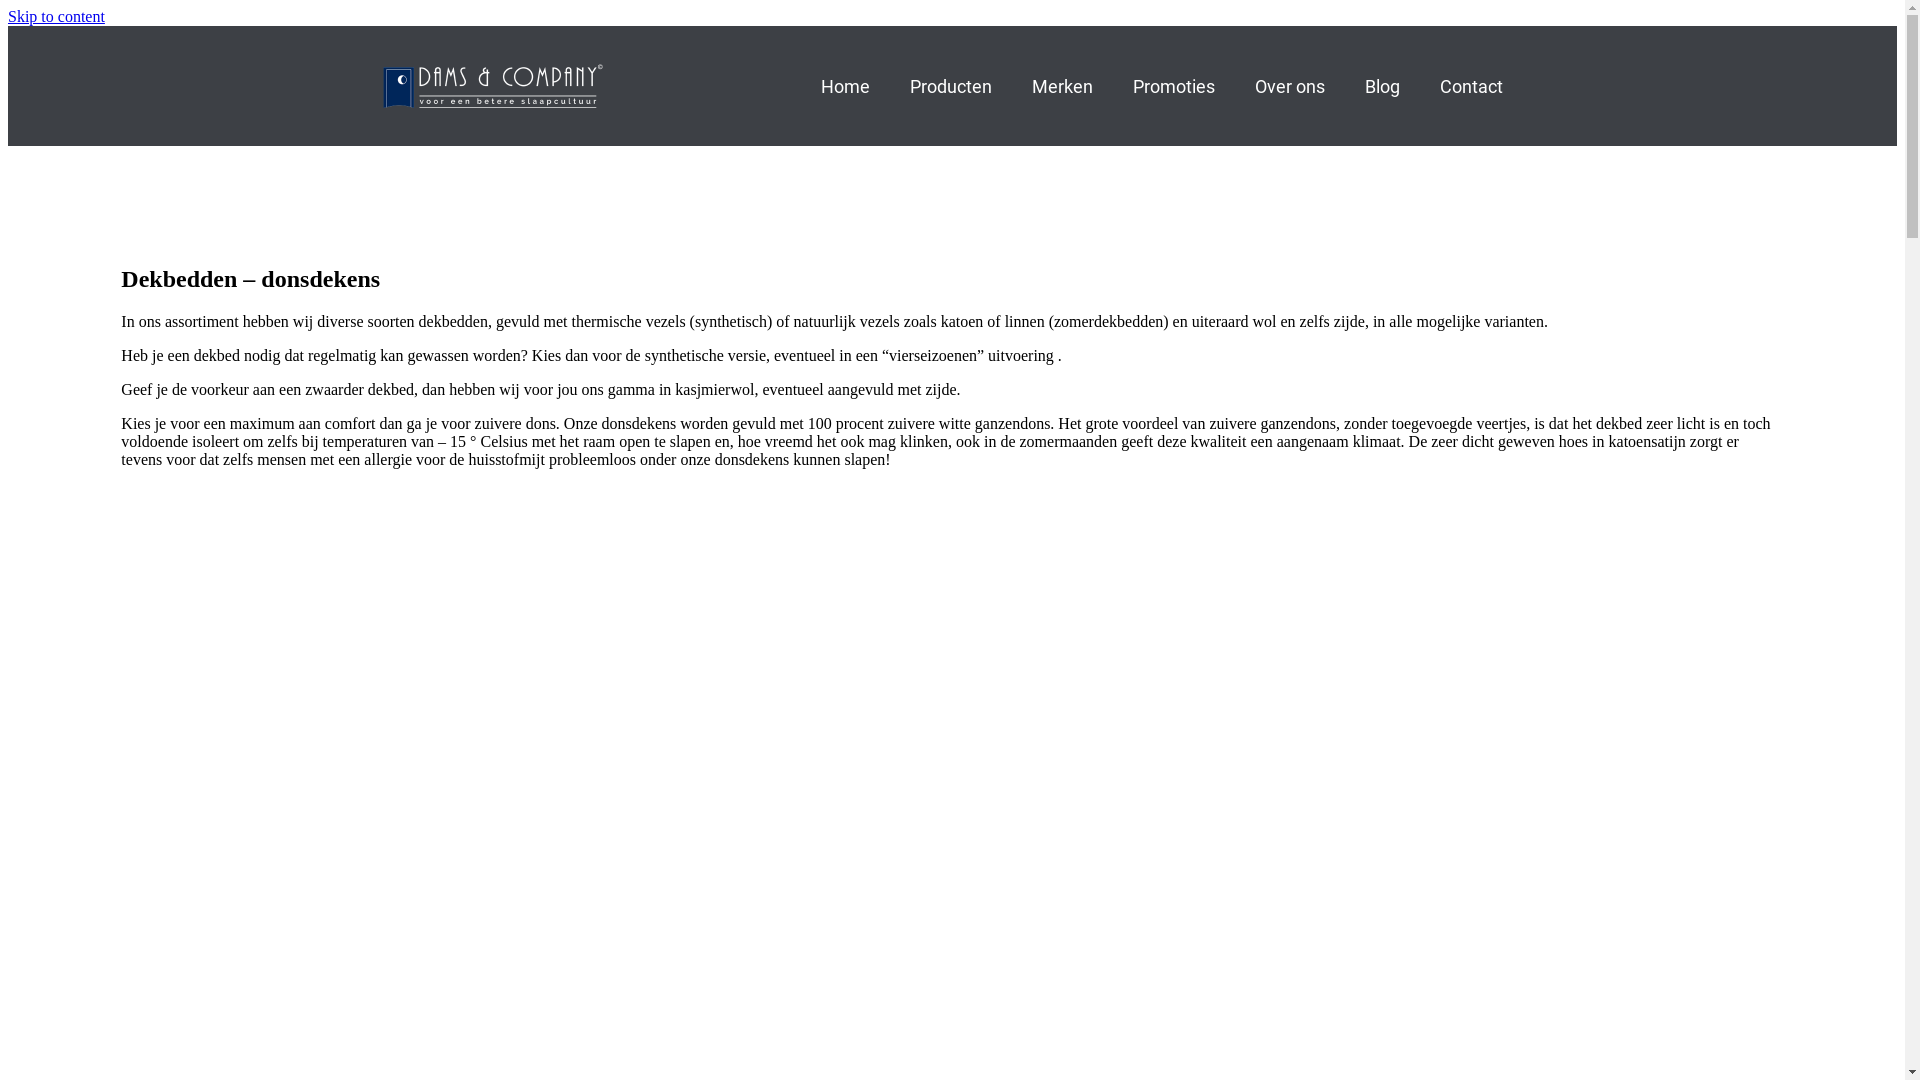 The width and height of the screenshot is (1920, 1080). What do you see at coordinates (951, 86) in the screenshot?
I see `Producten` at bounding box center [951, 86].